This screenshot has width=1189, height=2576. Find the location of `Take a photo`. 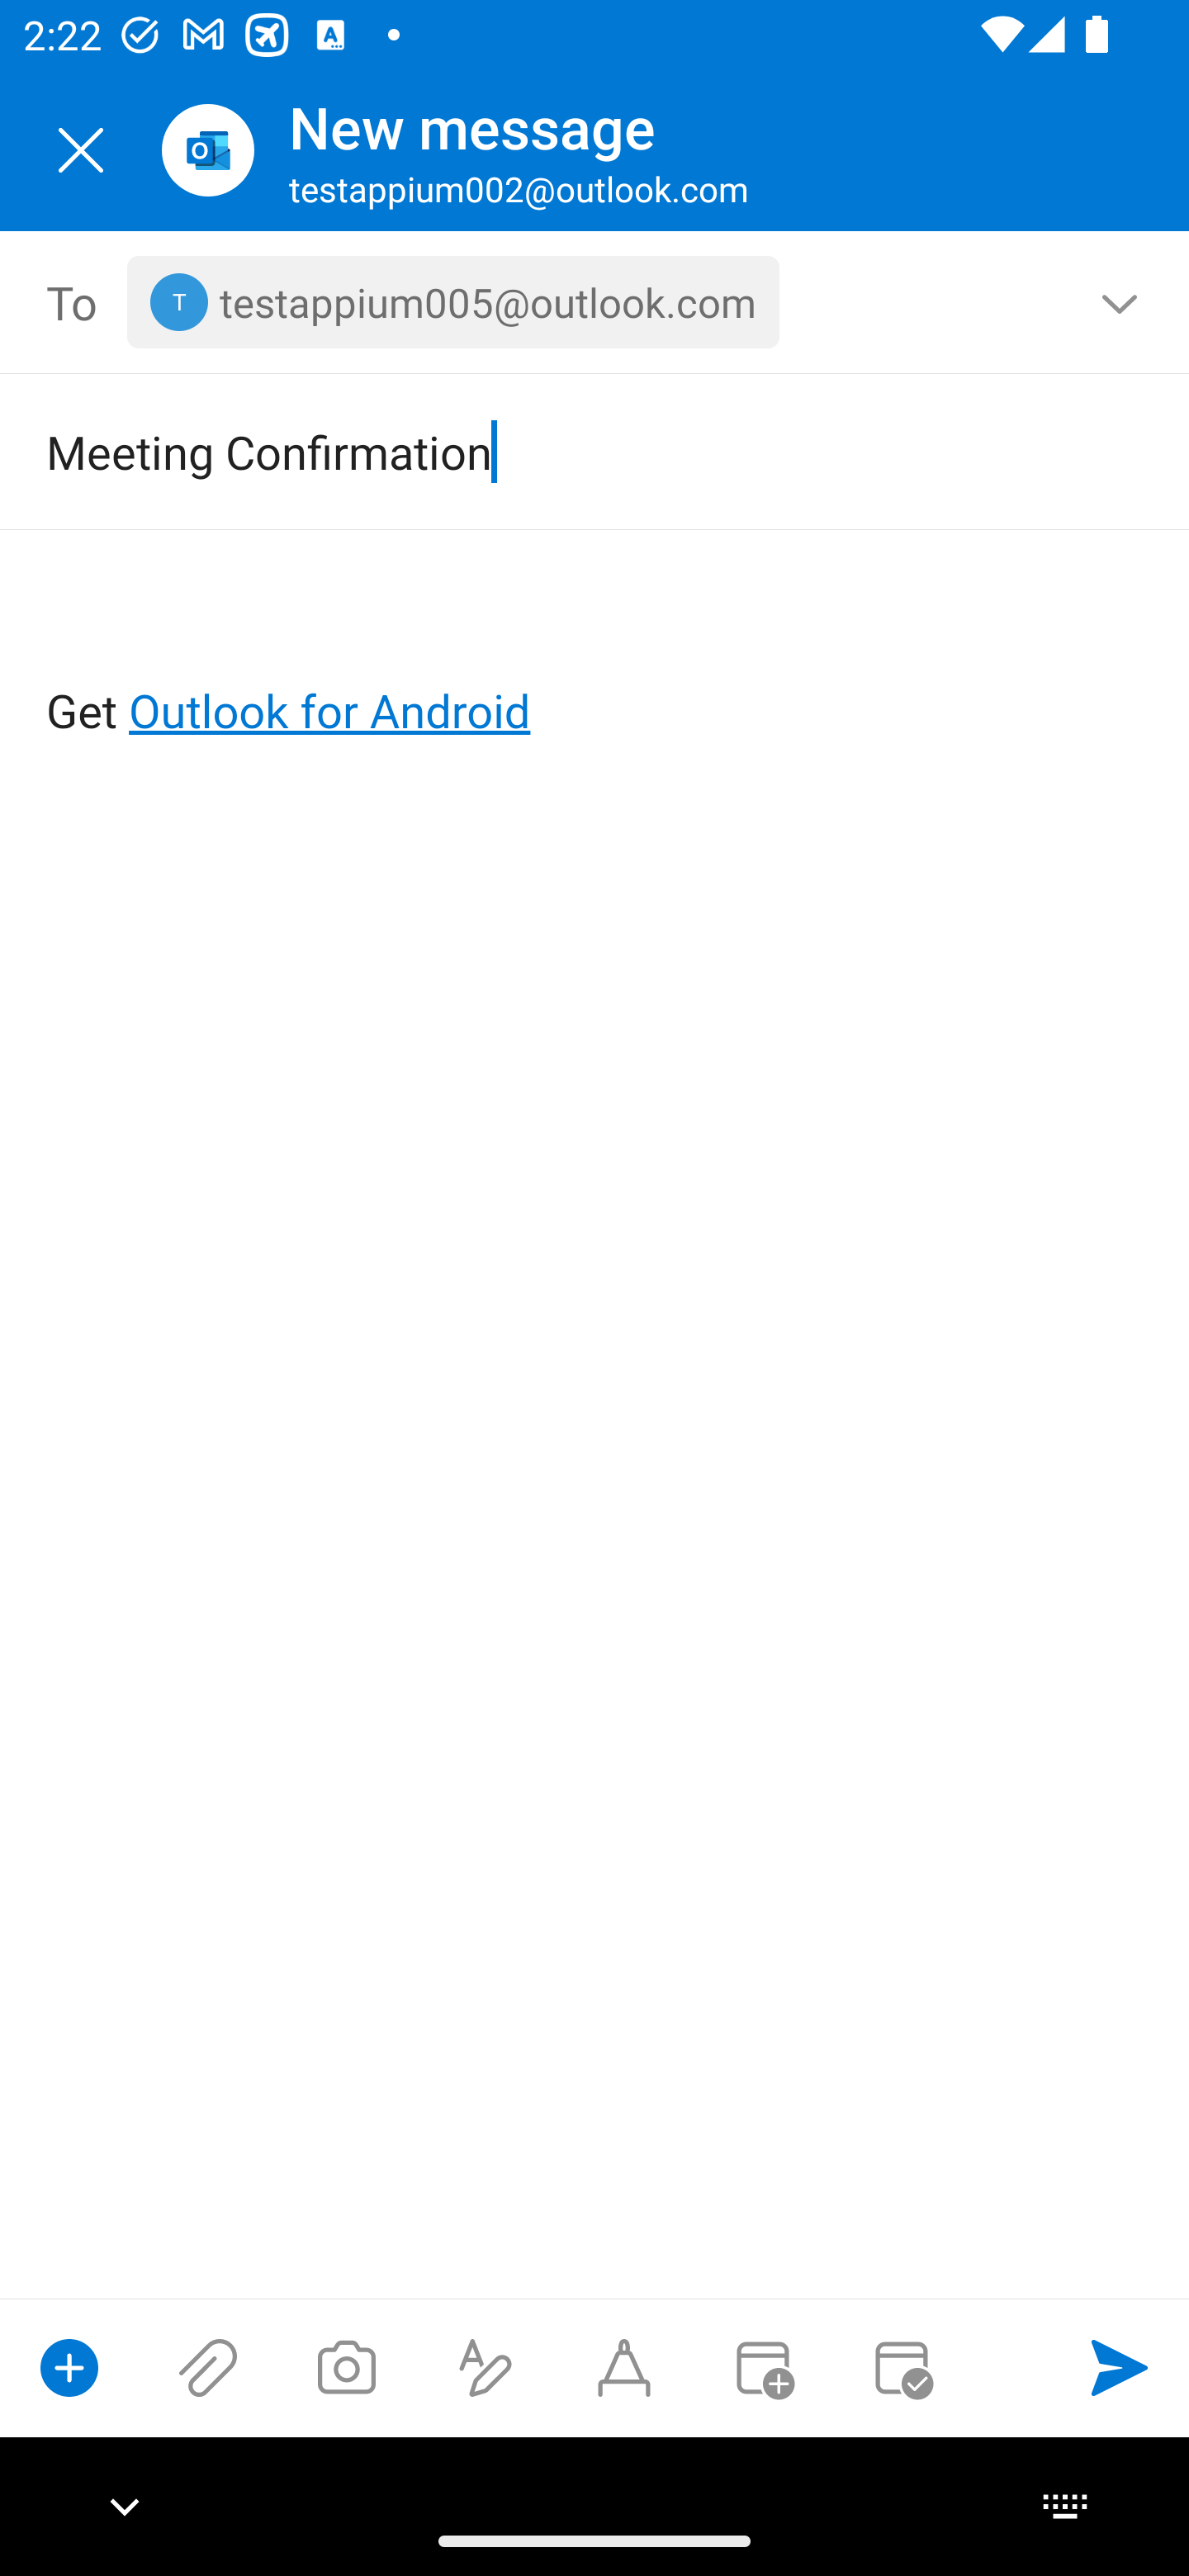

Take a photo is located at coordinates (346, 2367).